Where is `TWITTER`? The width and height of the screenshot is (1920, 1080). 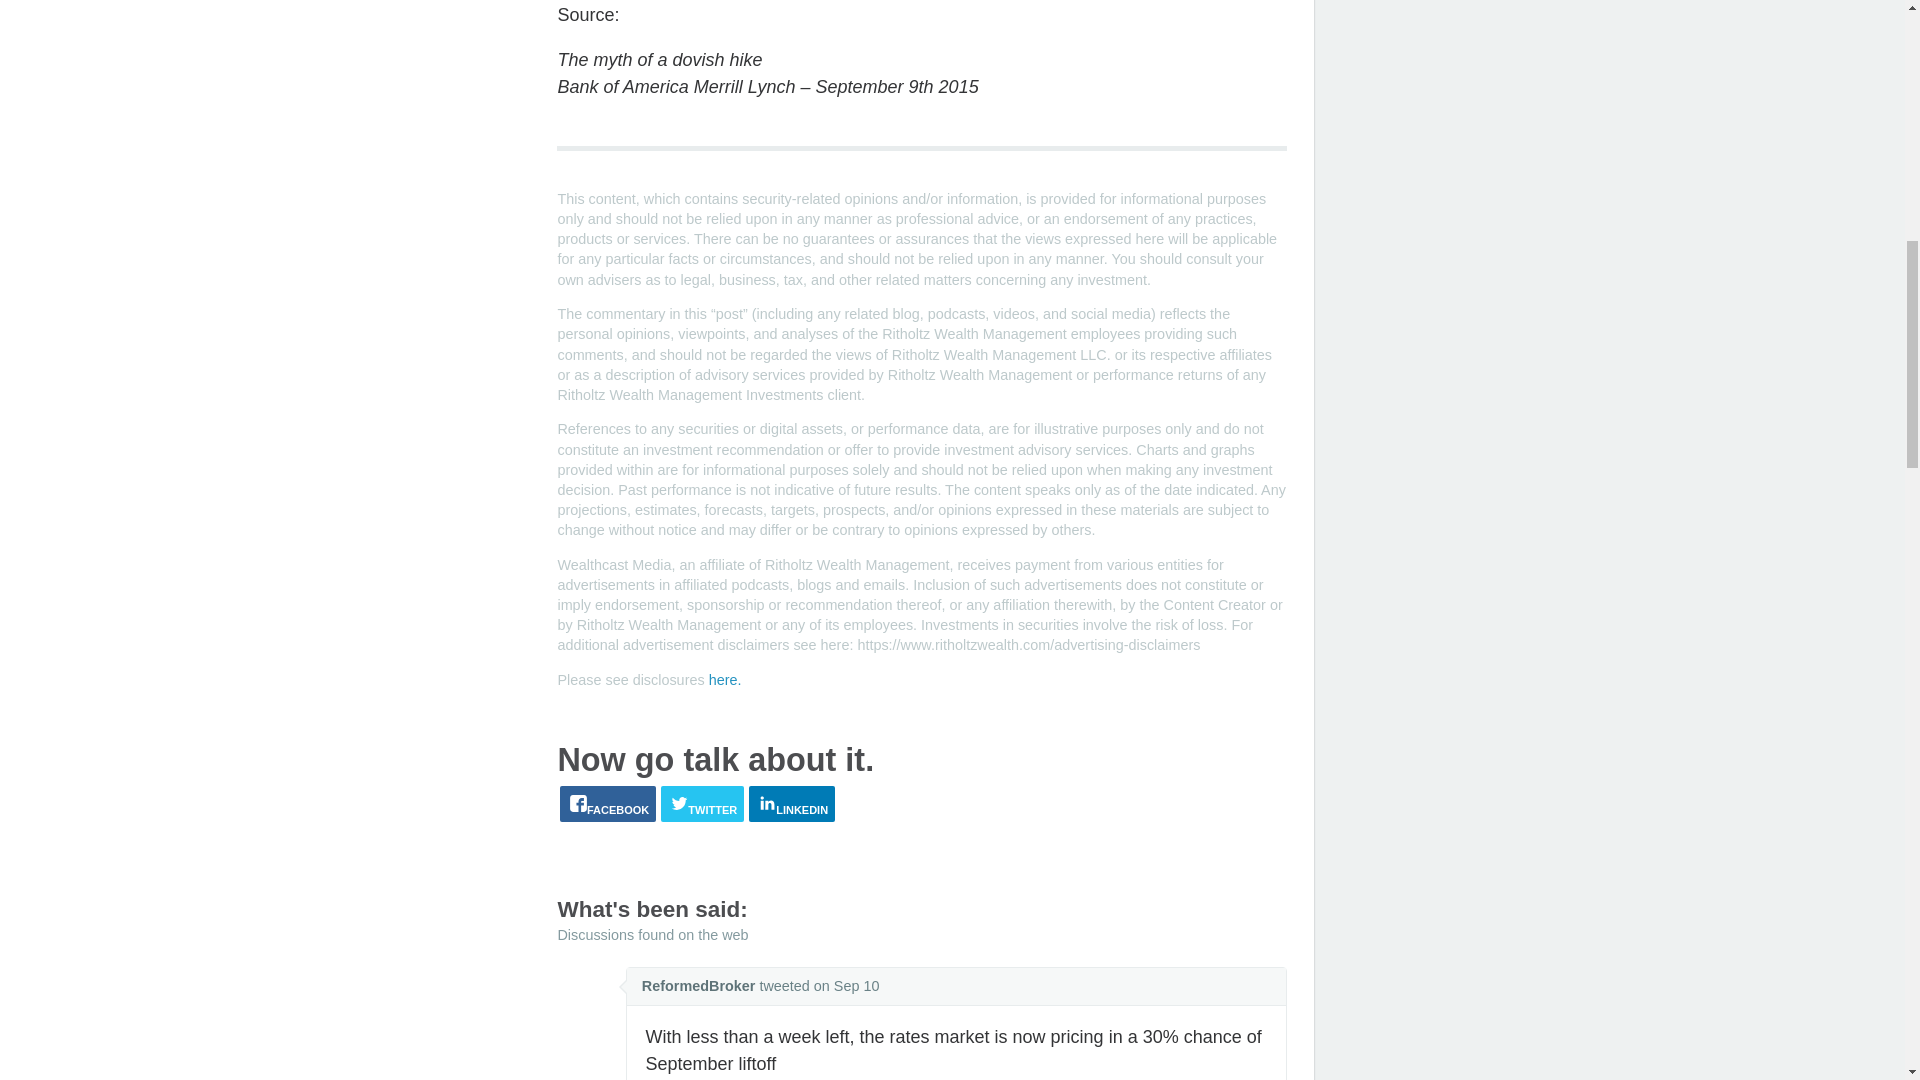
TWITTER is located at coordinates (702, 804).